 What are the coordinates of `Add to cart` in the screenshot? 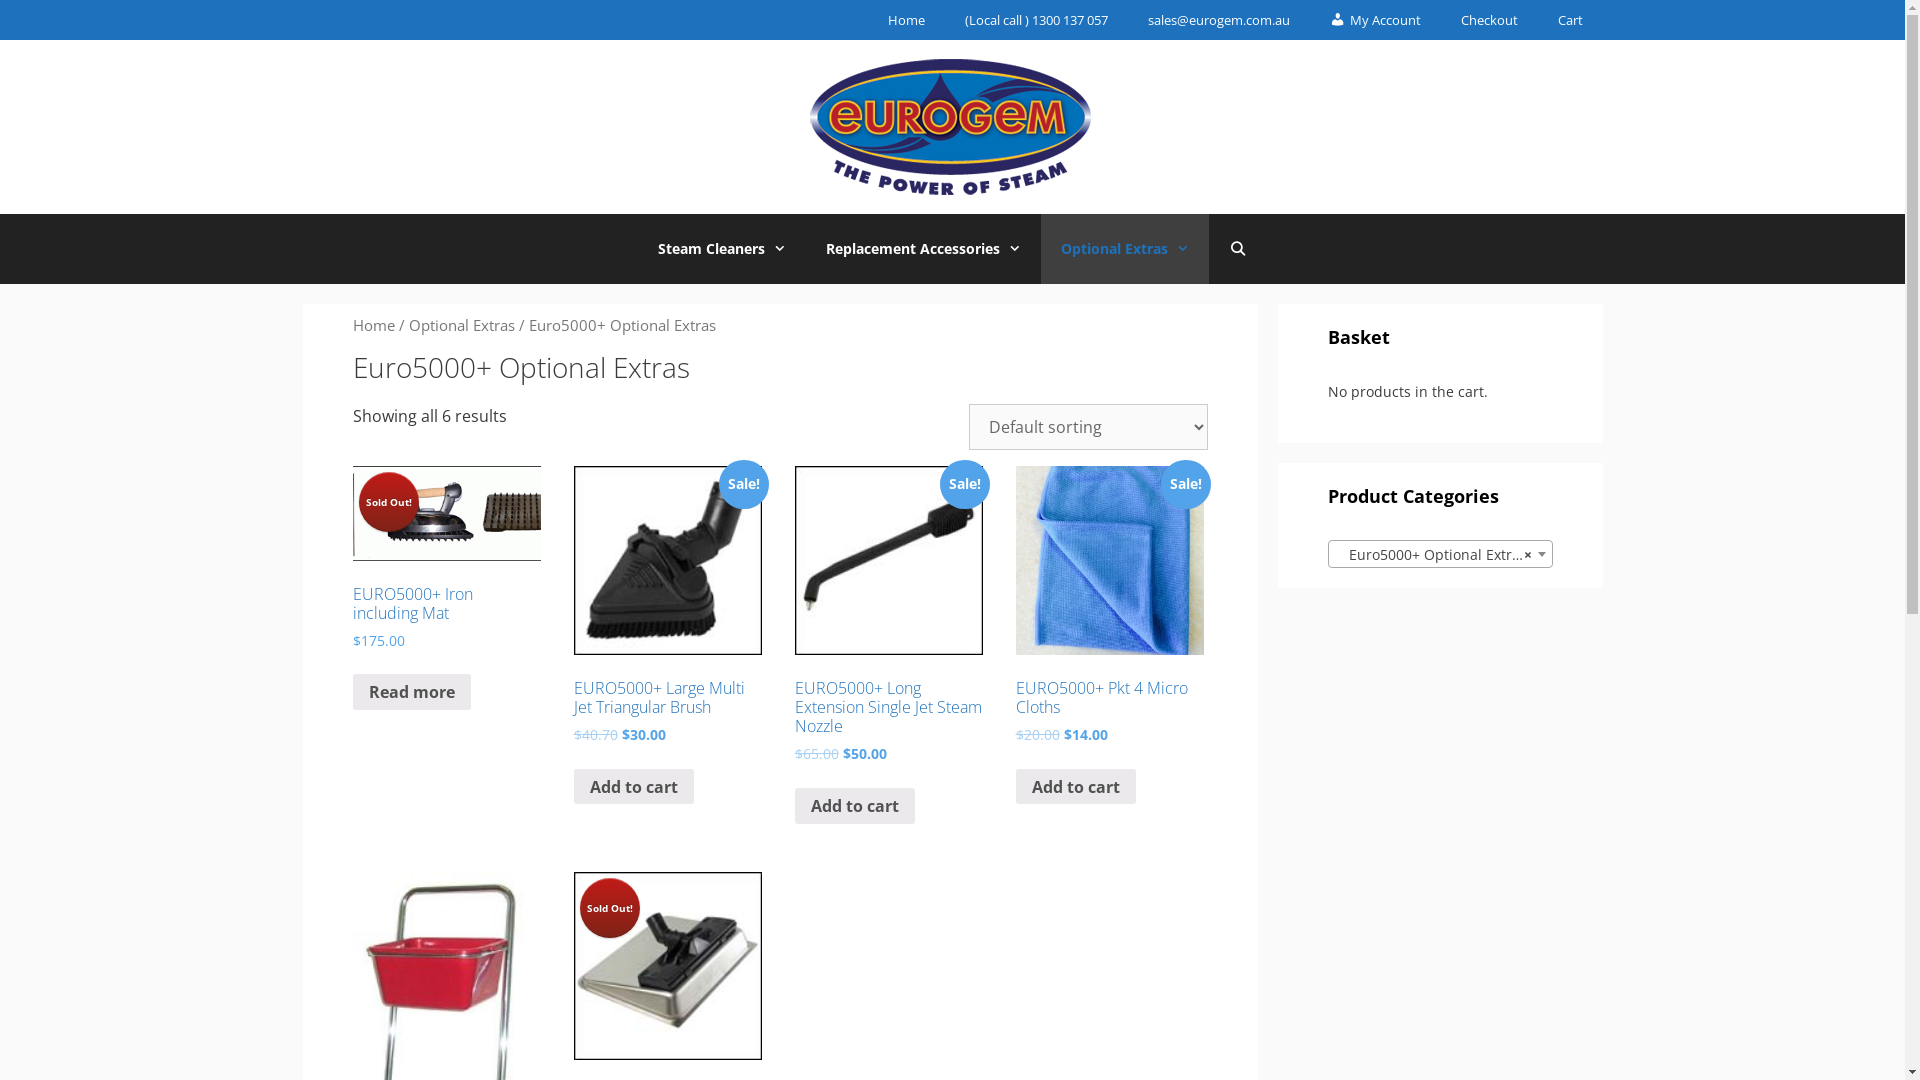 It's located at (1076, 787).